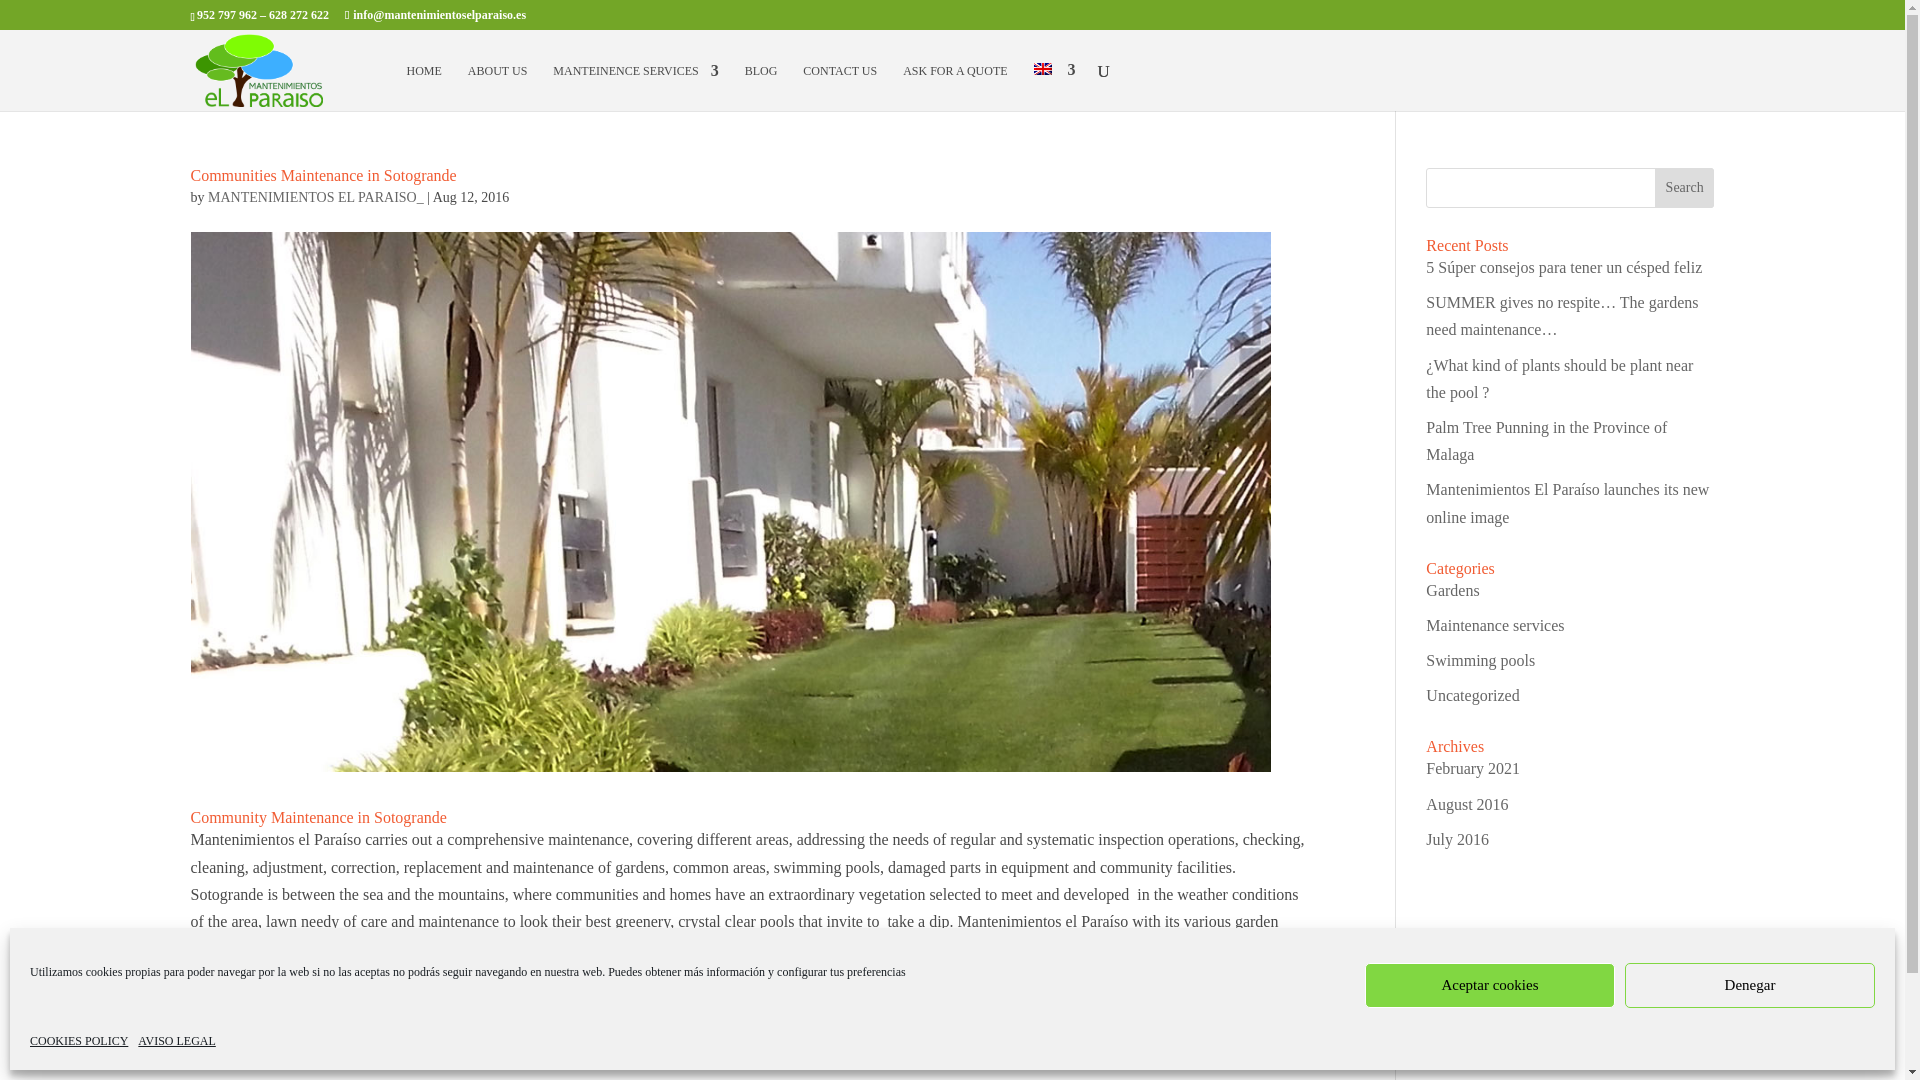  Describe the element at coordinates (1490, 985) in the screenshot. I see `Aceptar cookies` at that location.